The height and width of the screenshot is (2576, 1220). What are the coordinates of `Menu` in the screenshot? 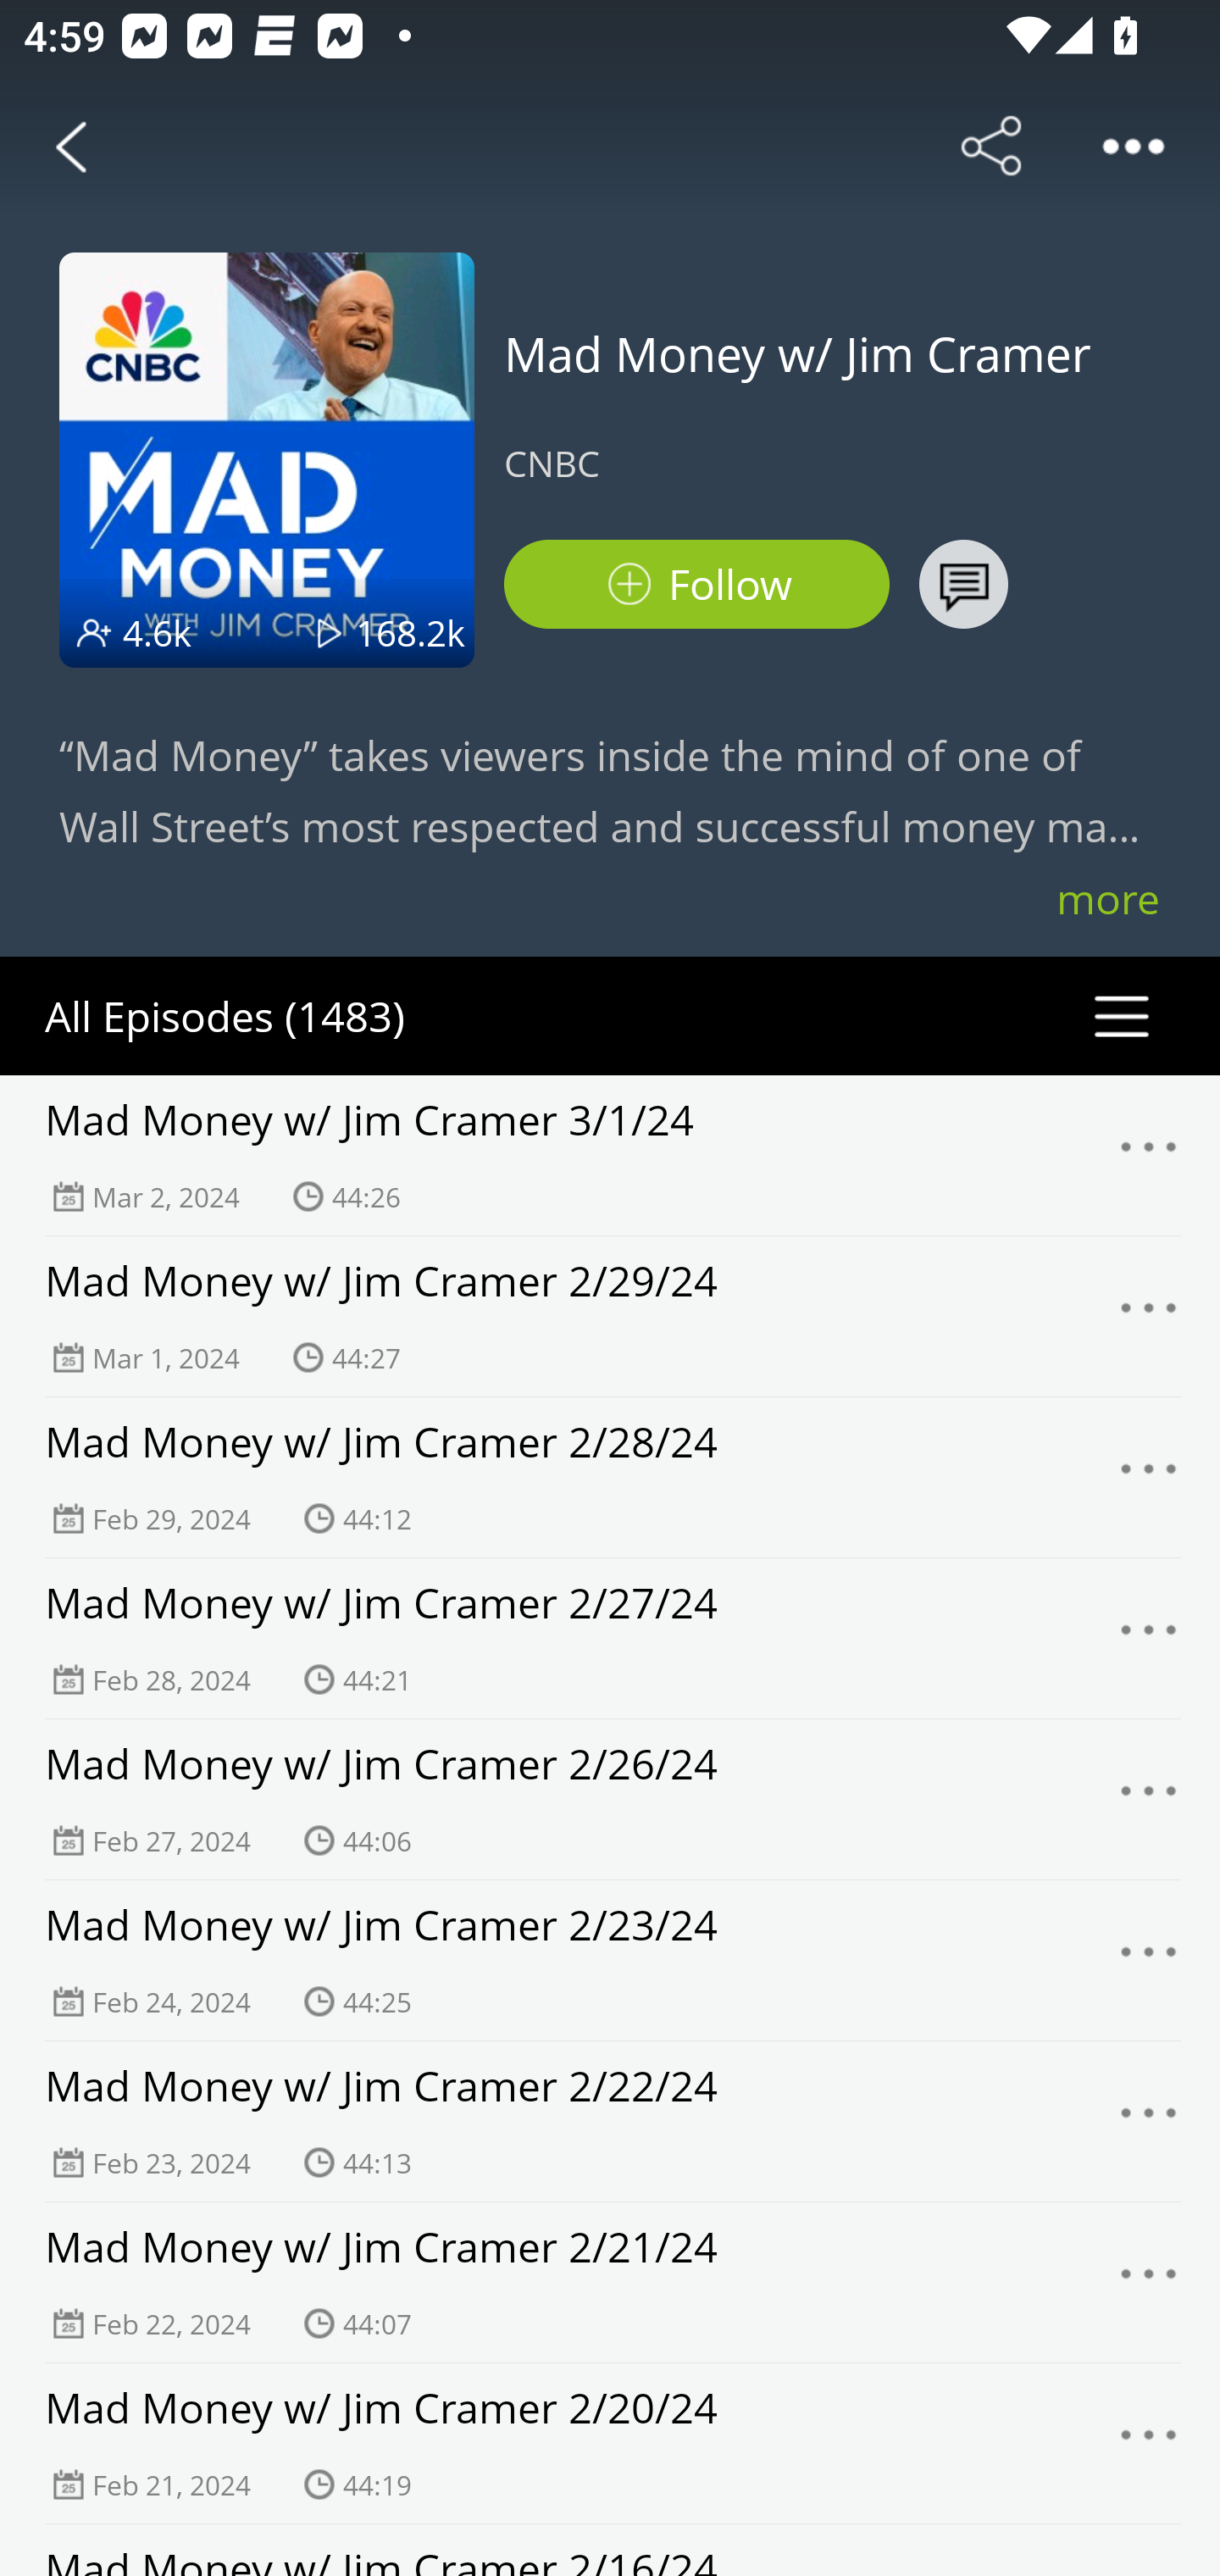 It's located at (1149, 1477).